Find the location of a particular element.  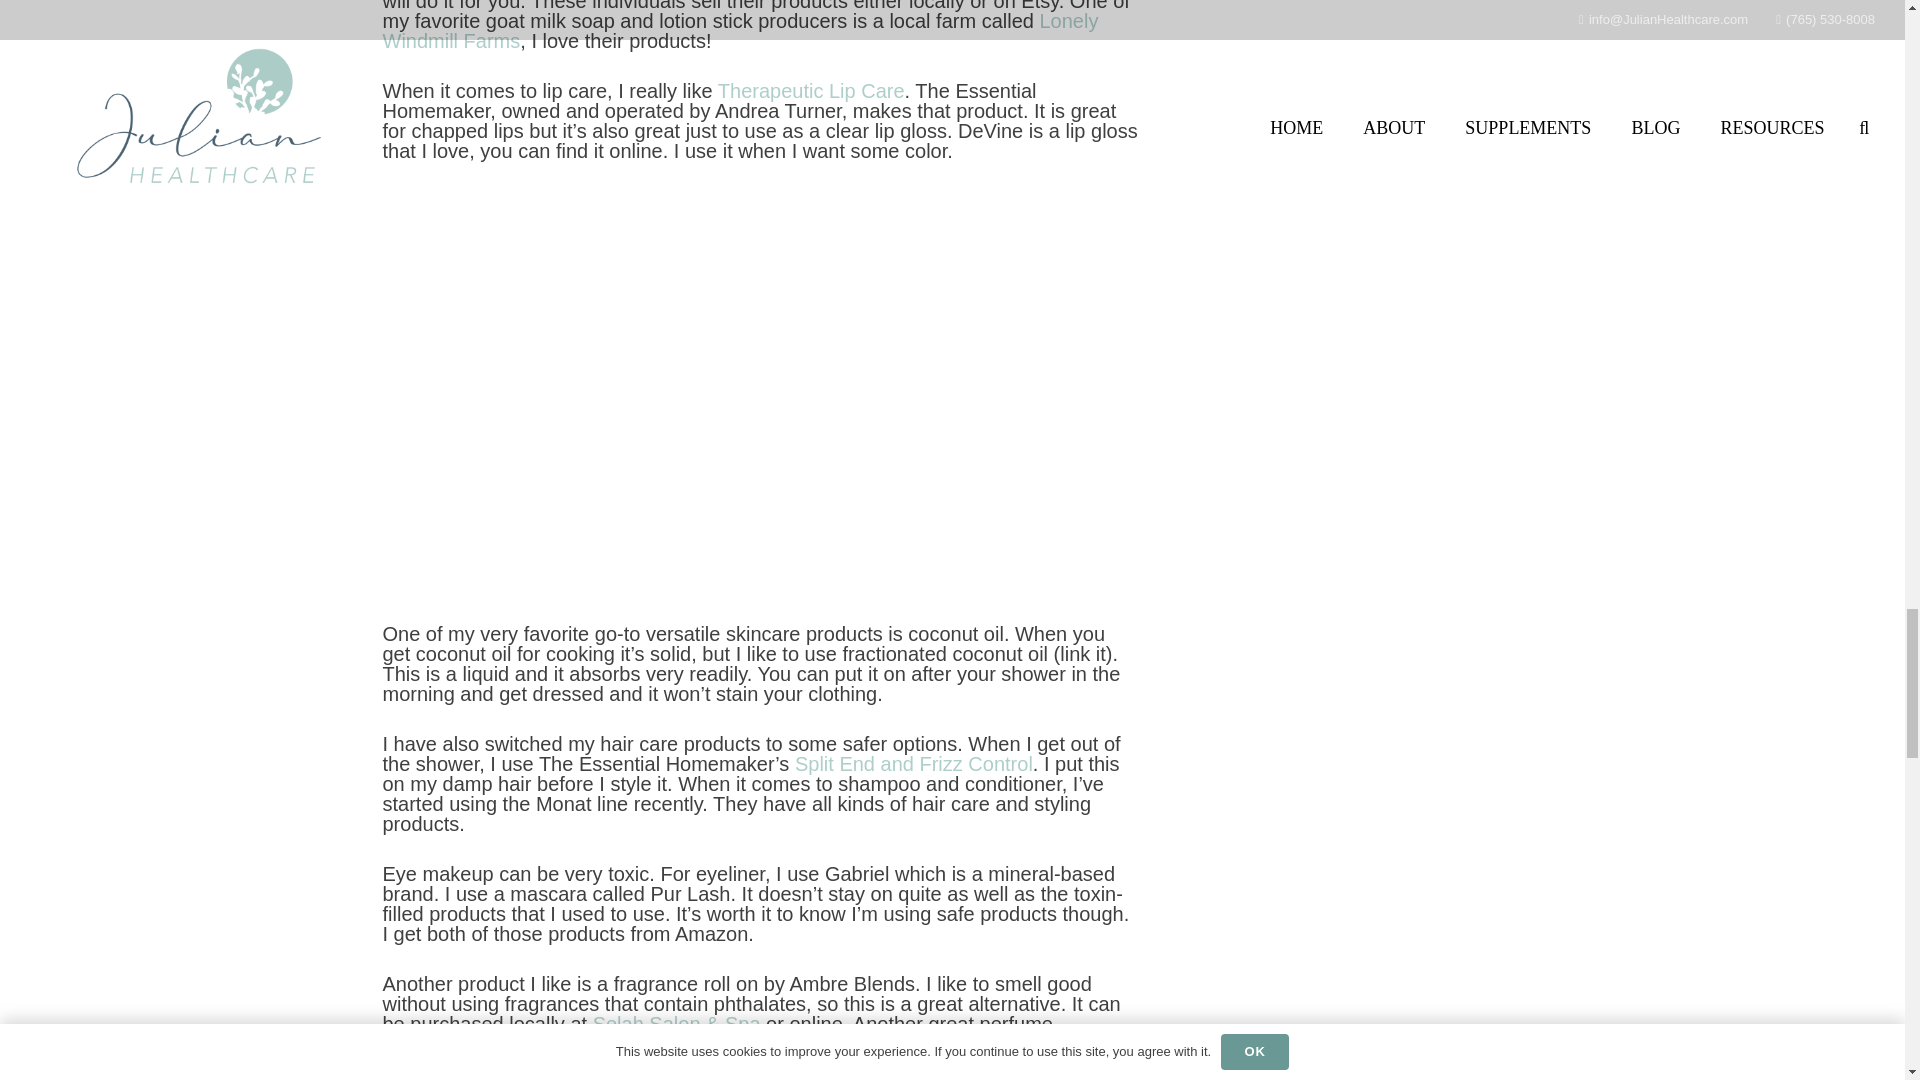

here is located at coordinates (1098, 1044).